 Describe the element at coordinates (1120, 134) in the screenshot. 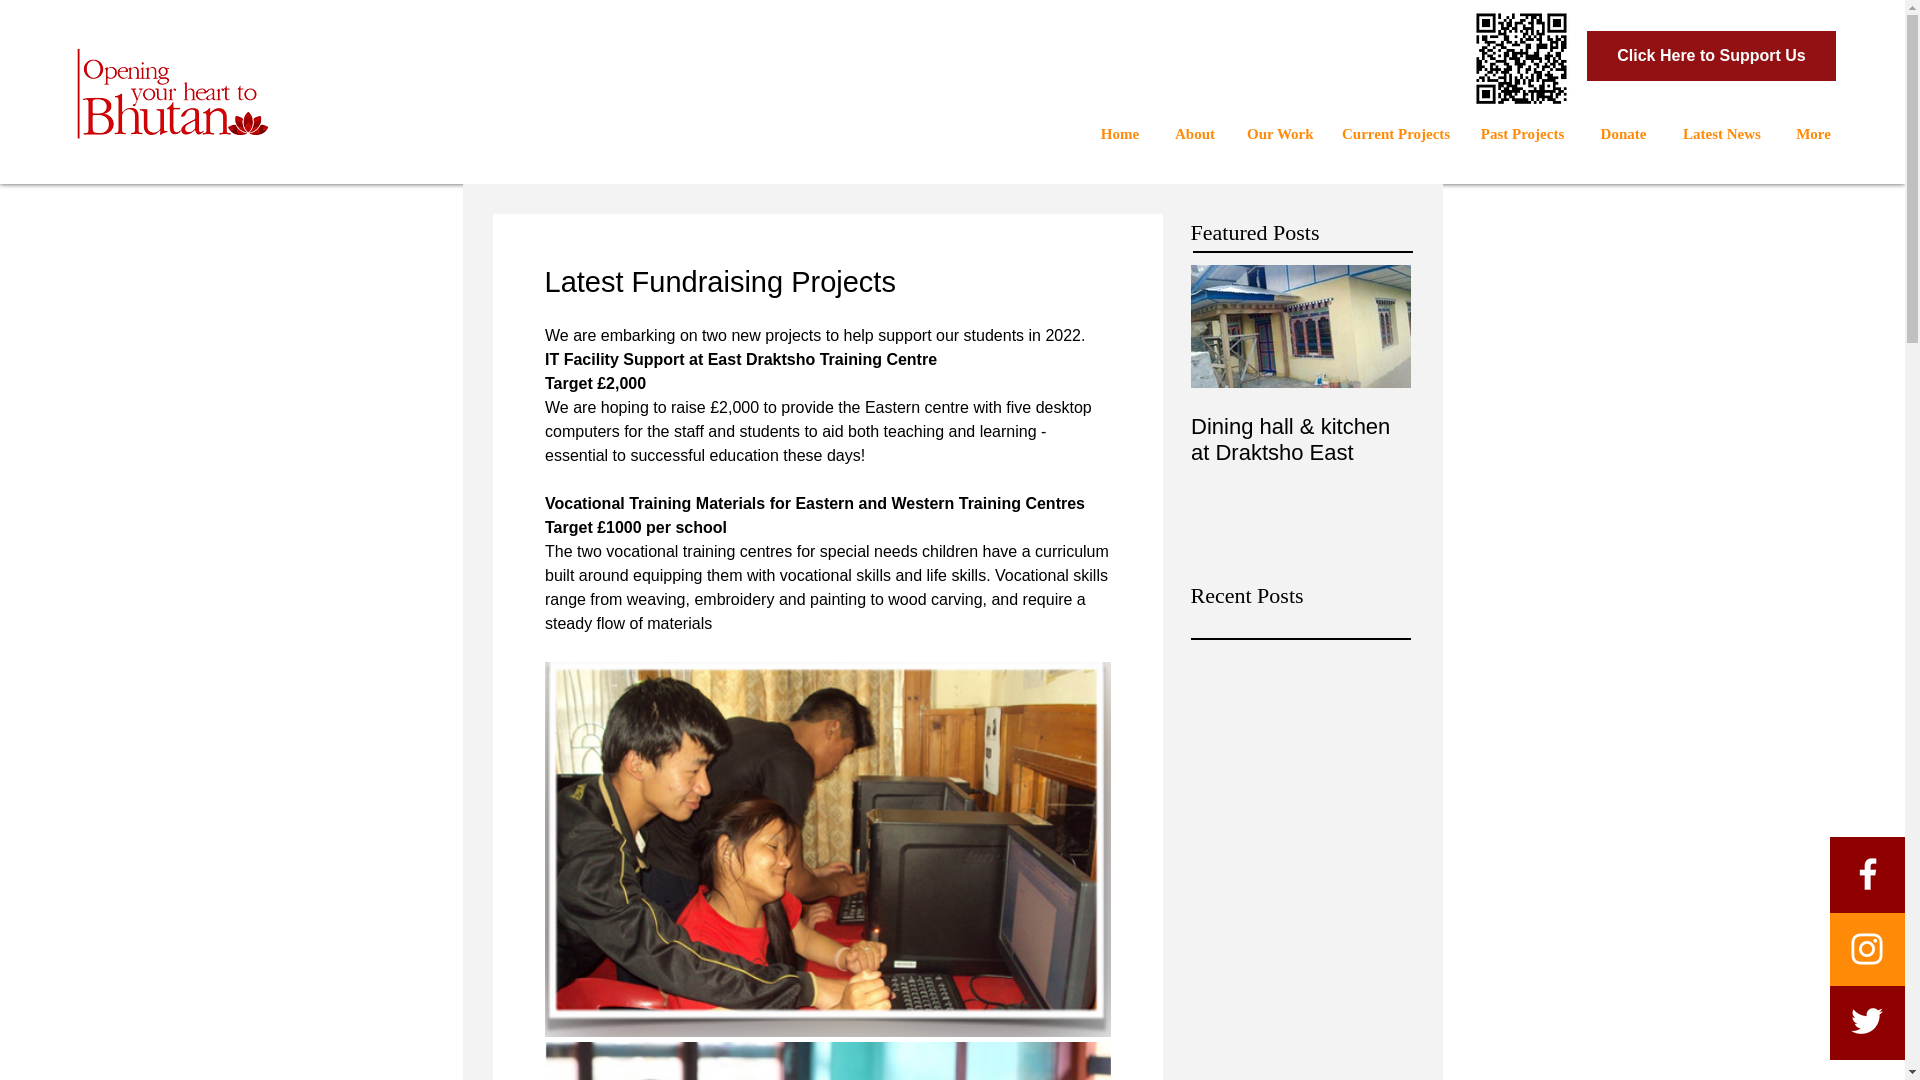

I see `Home` at that location.